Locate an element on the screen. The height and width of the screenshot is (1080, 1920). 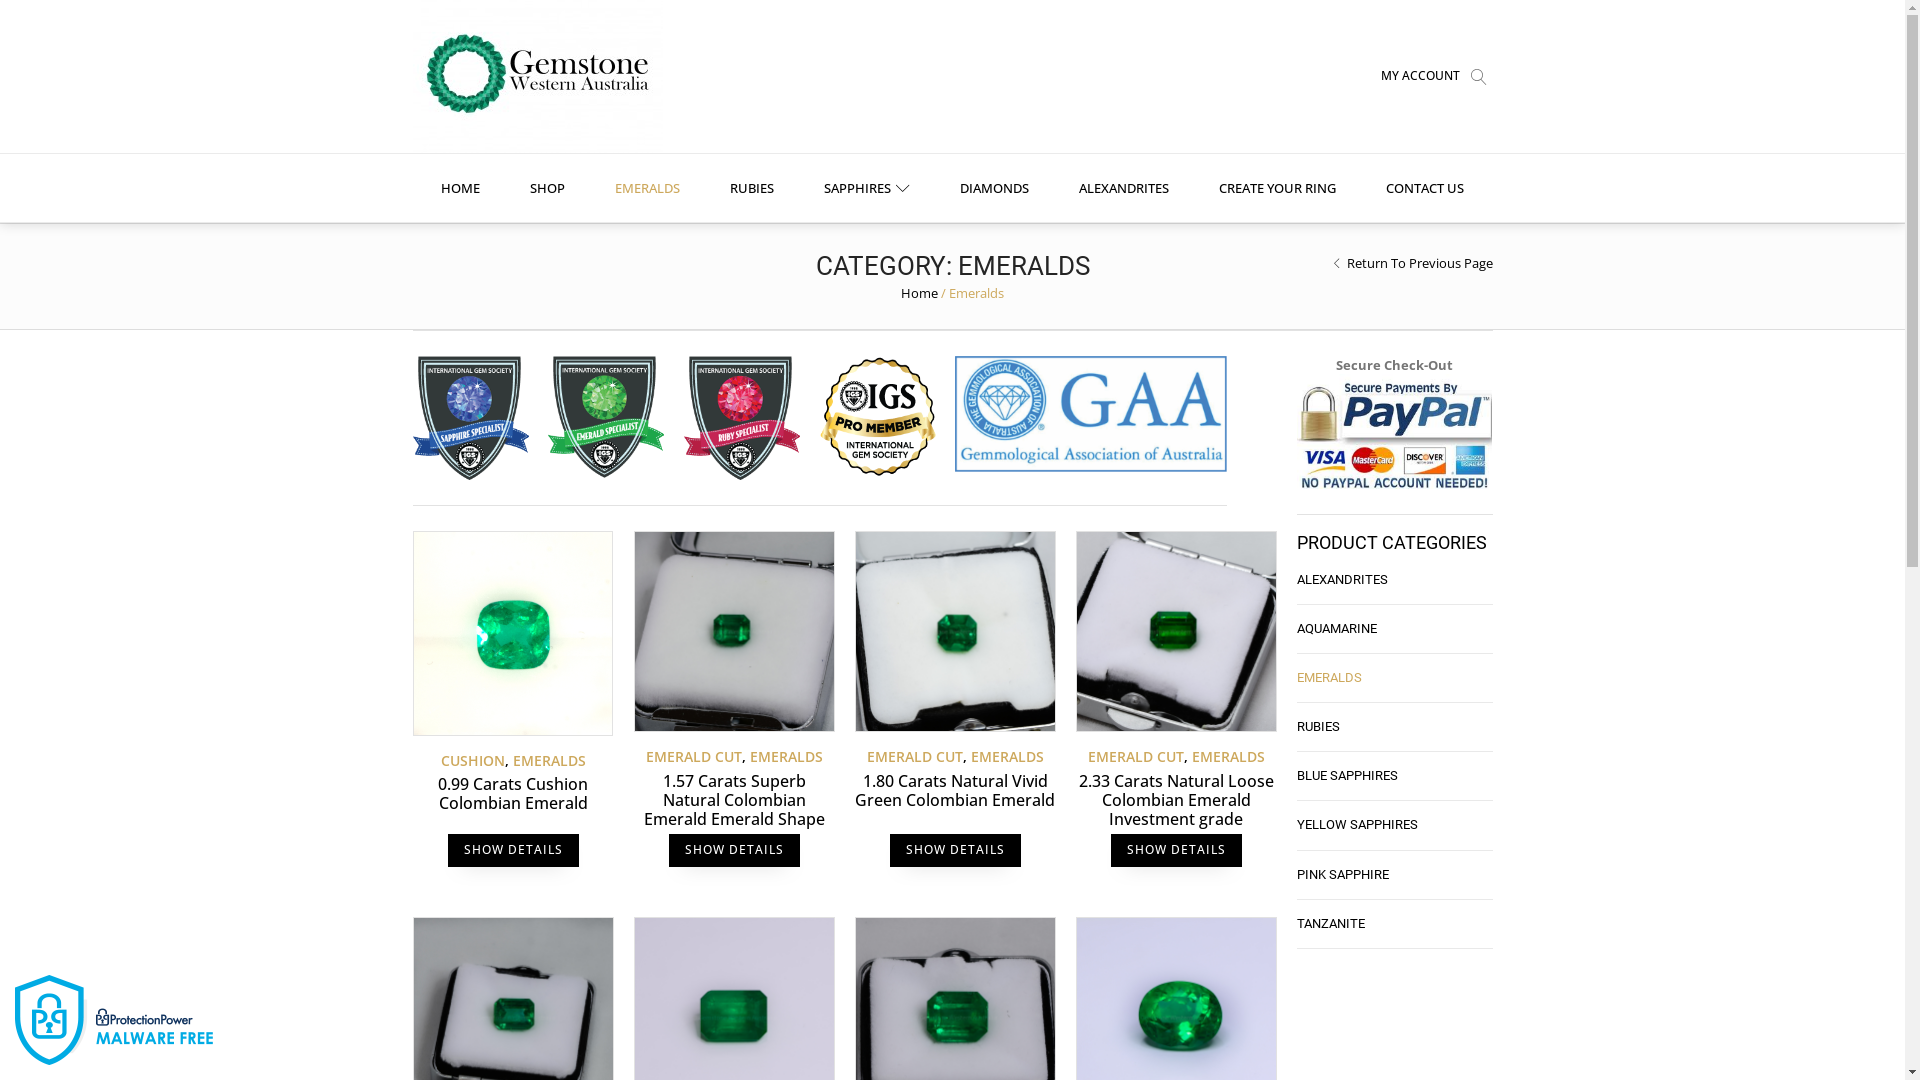
EMERALDS is located at coordinates (548, 760).